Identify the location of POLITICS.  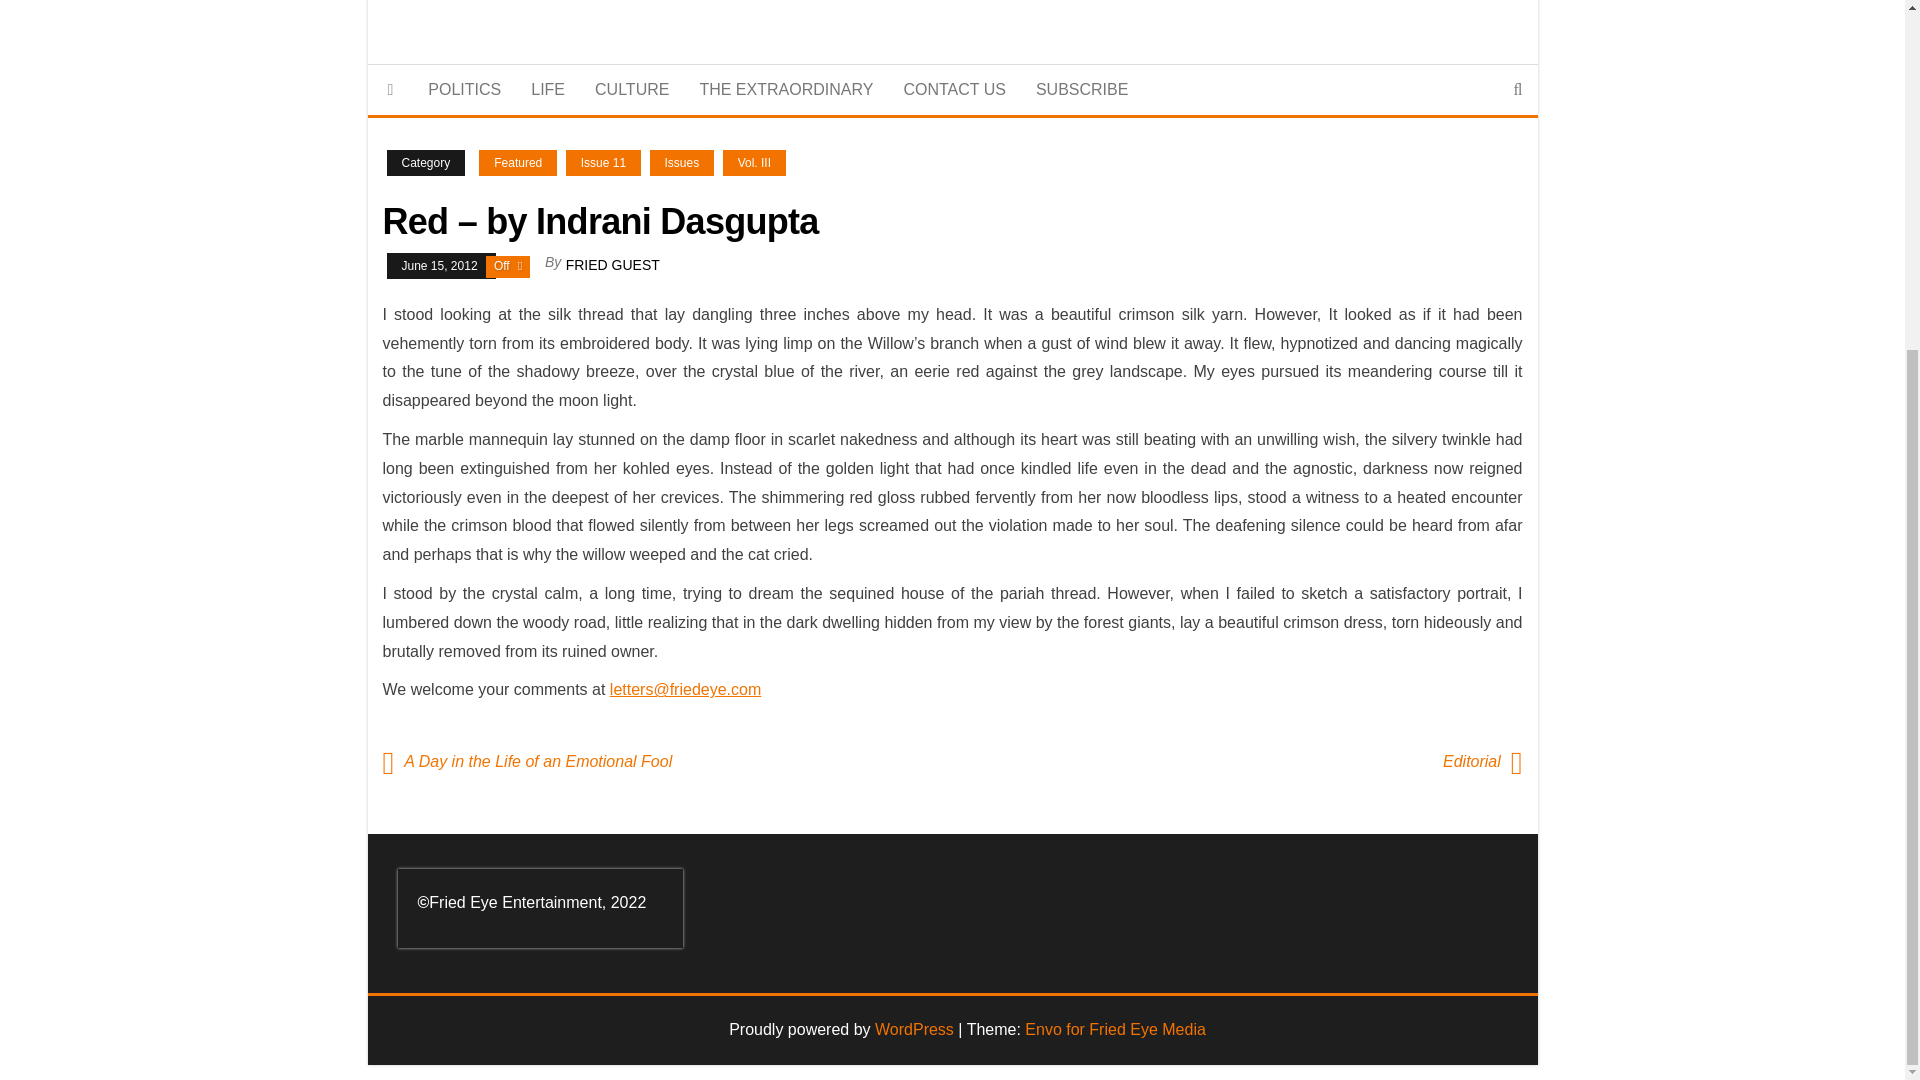
(464, 89).